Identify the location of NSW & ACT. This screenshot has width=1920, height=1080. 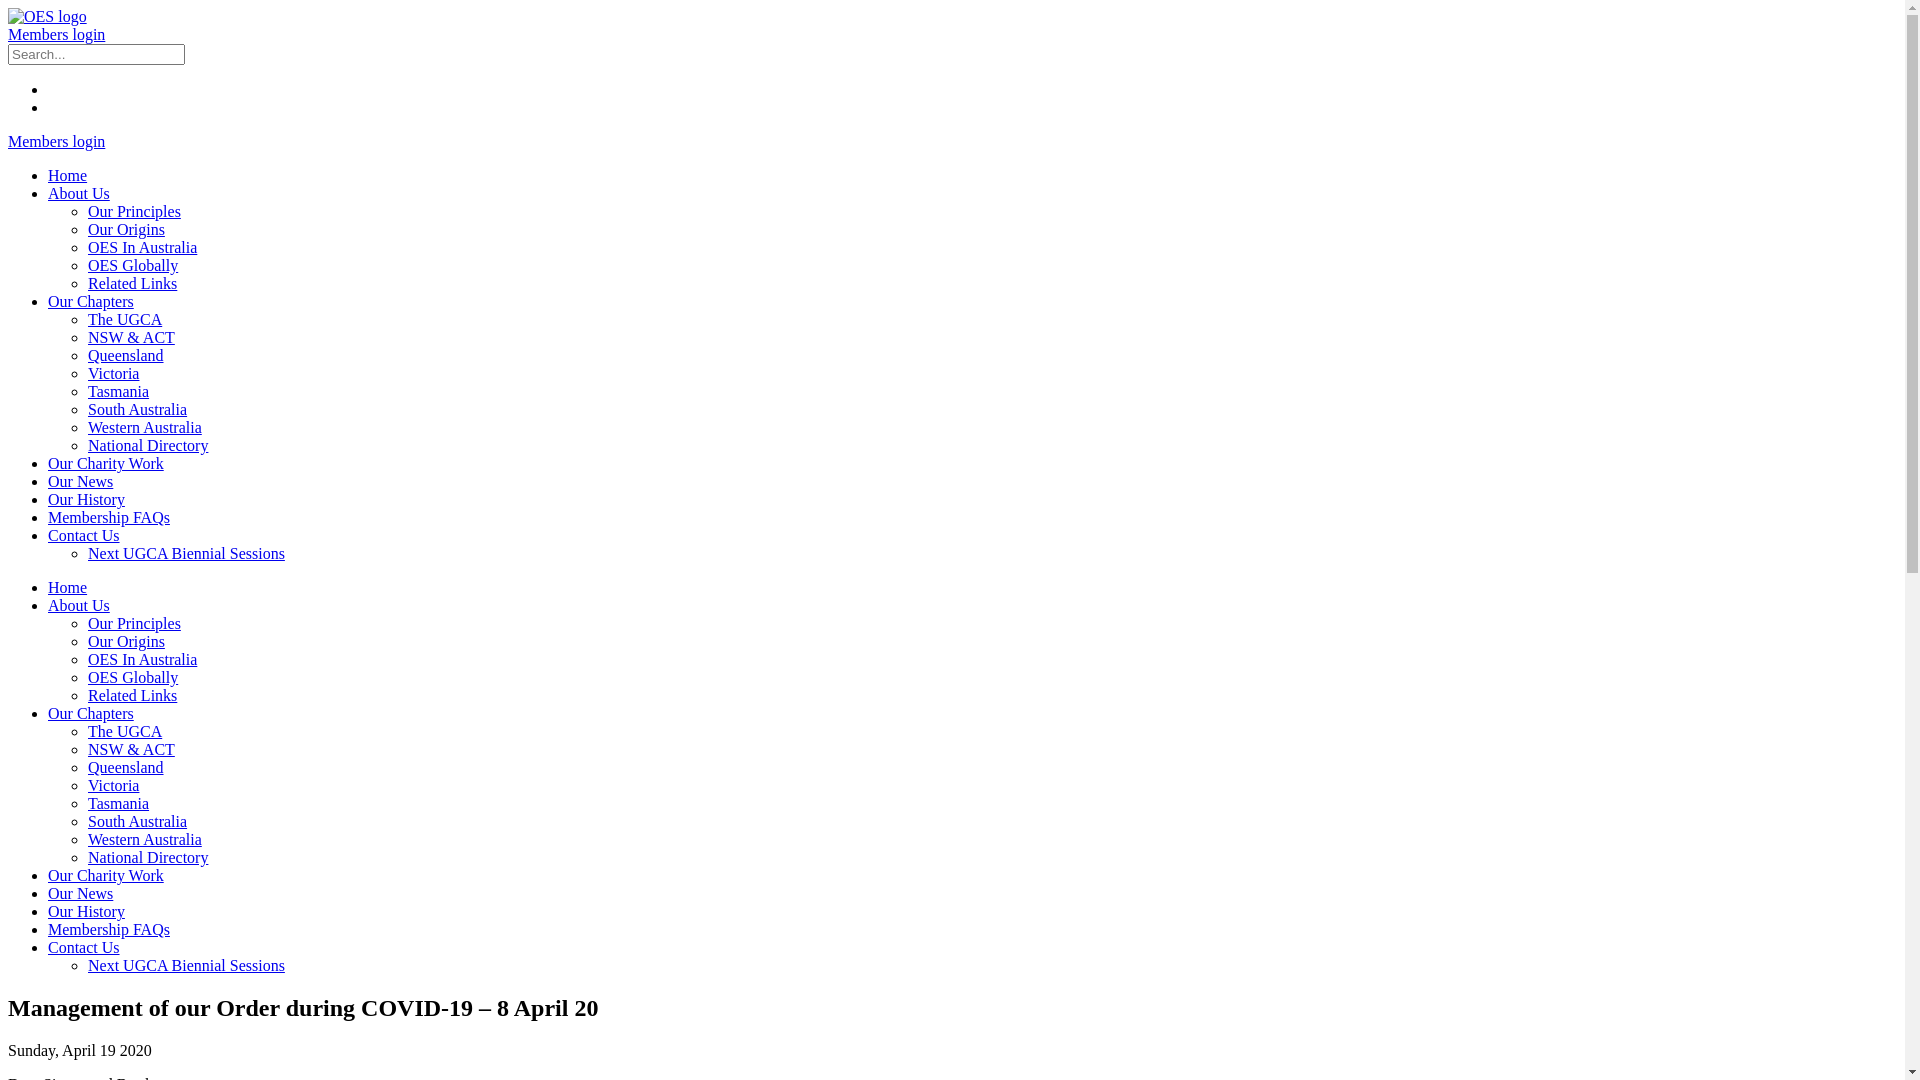
(132, 338).